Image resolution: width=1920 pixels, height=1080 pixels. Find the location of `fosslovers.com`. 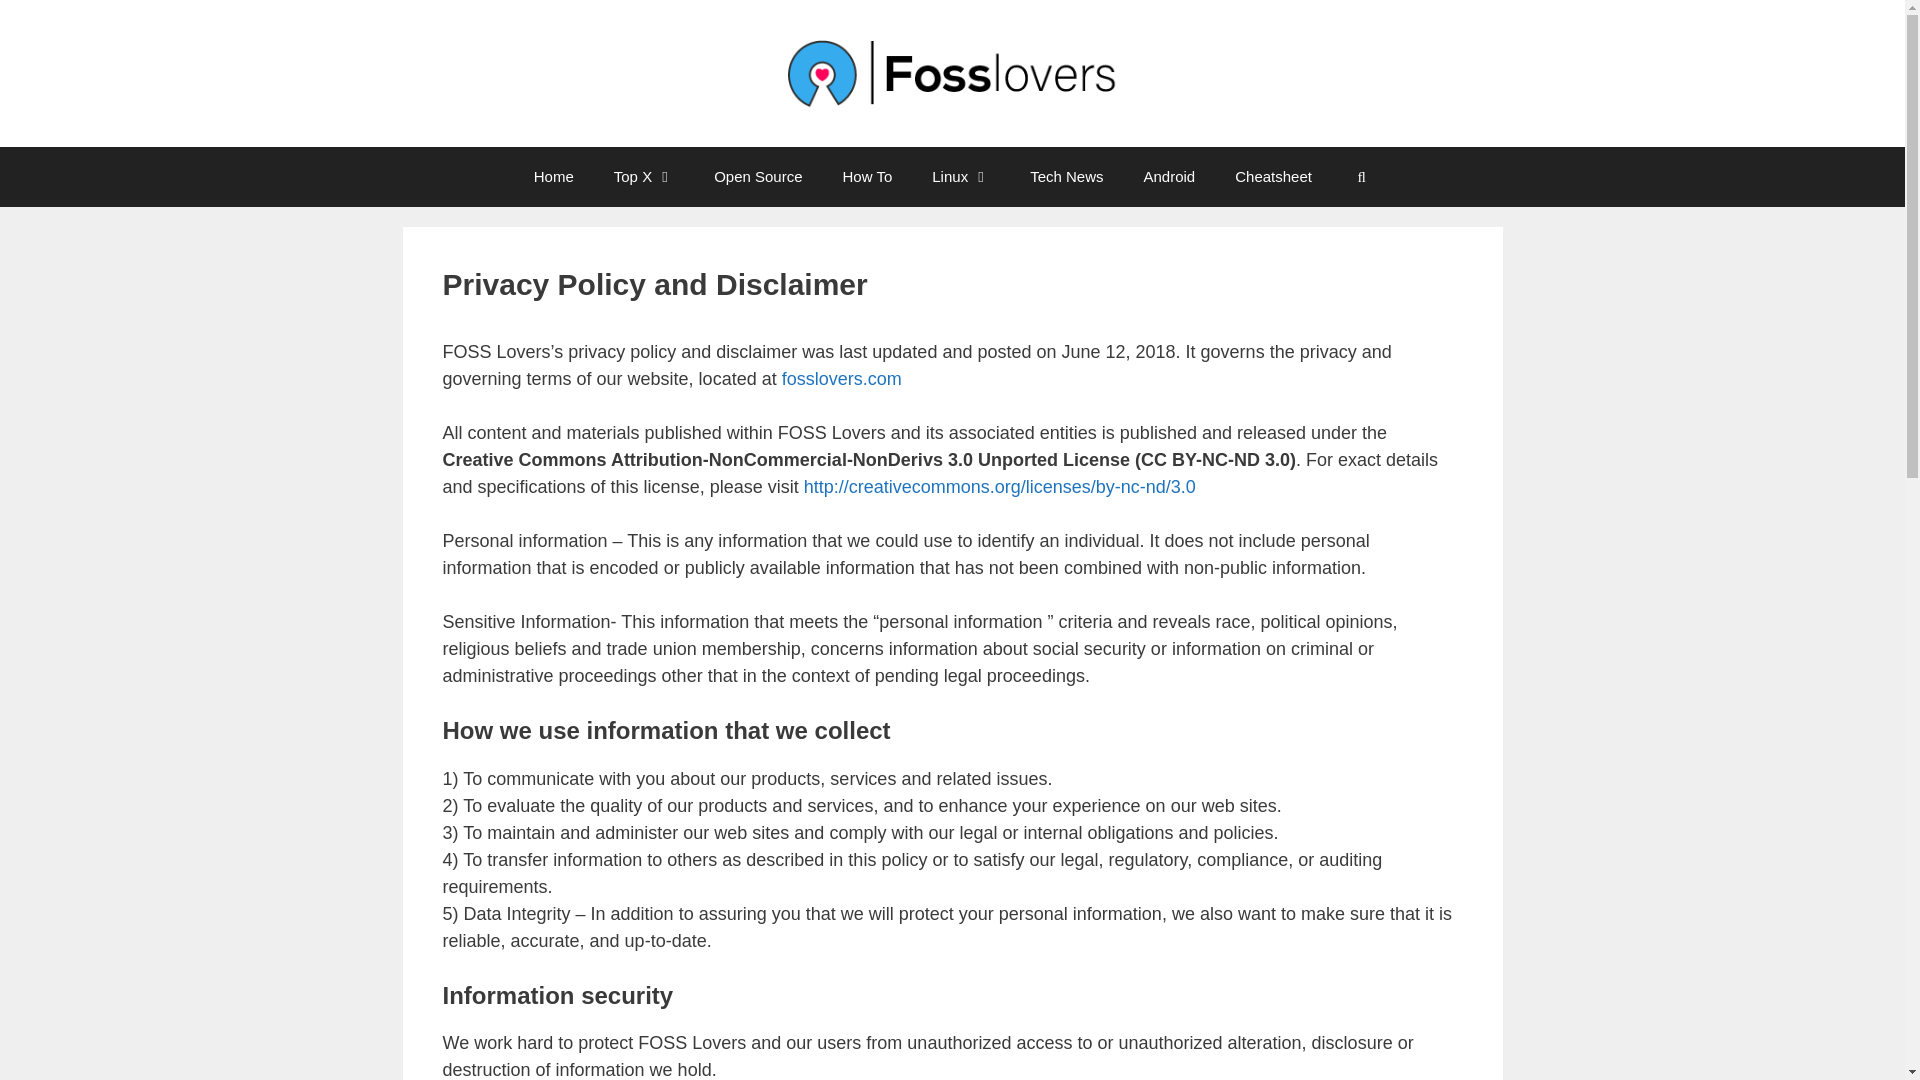

fosslovers.com is located at coordinates (842, 378).